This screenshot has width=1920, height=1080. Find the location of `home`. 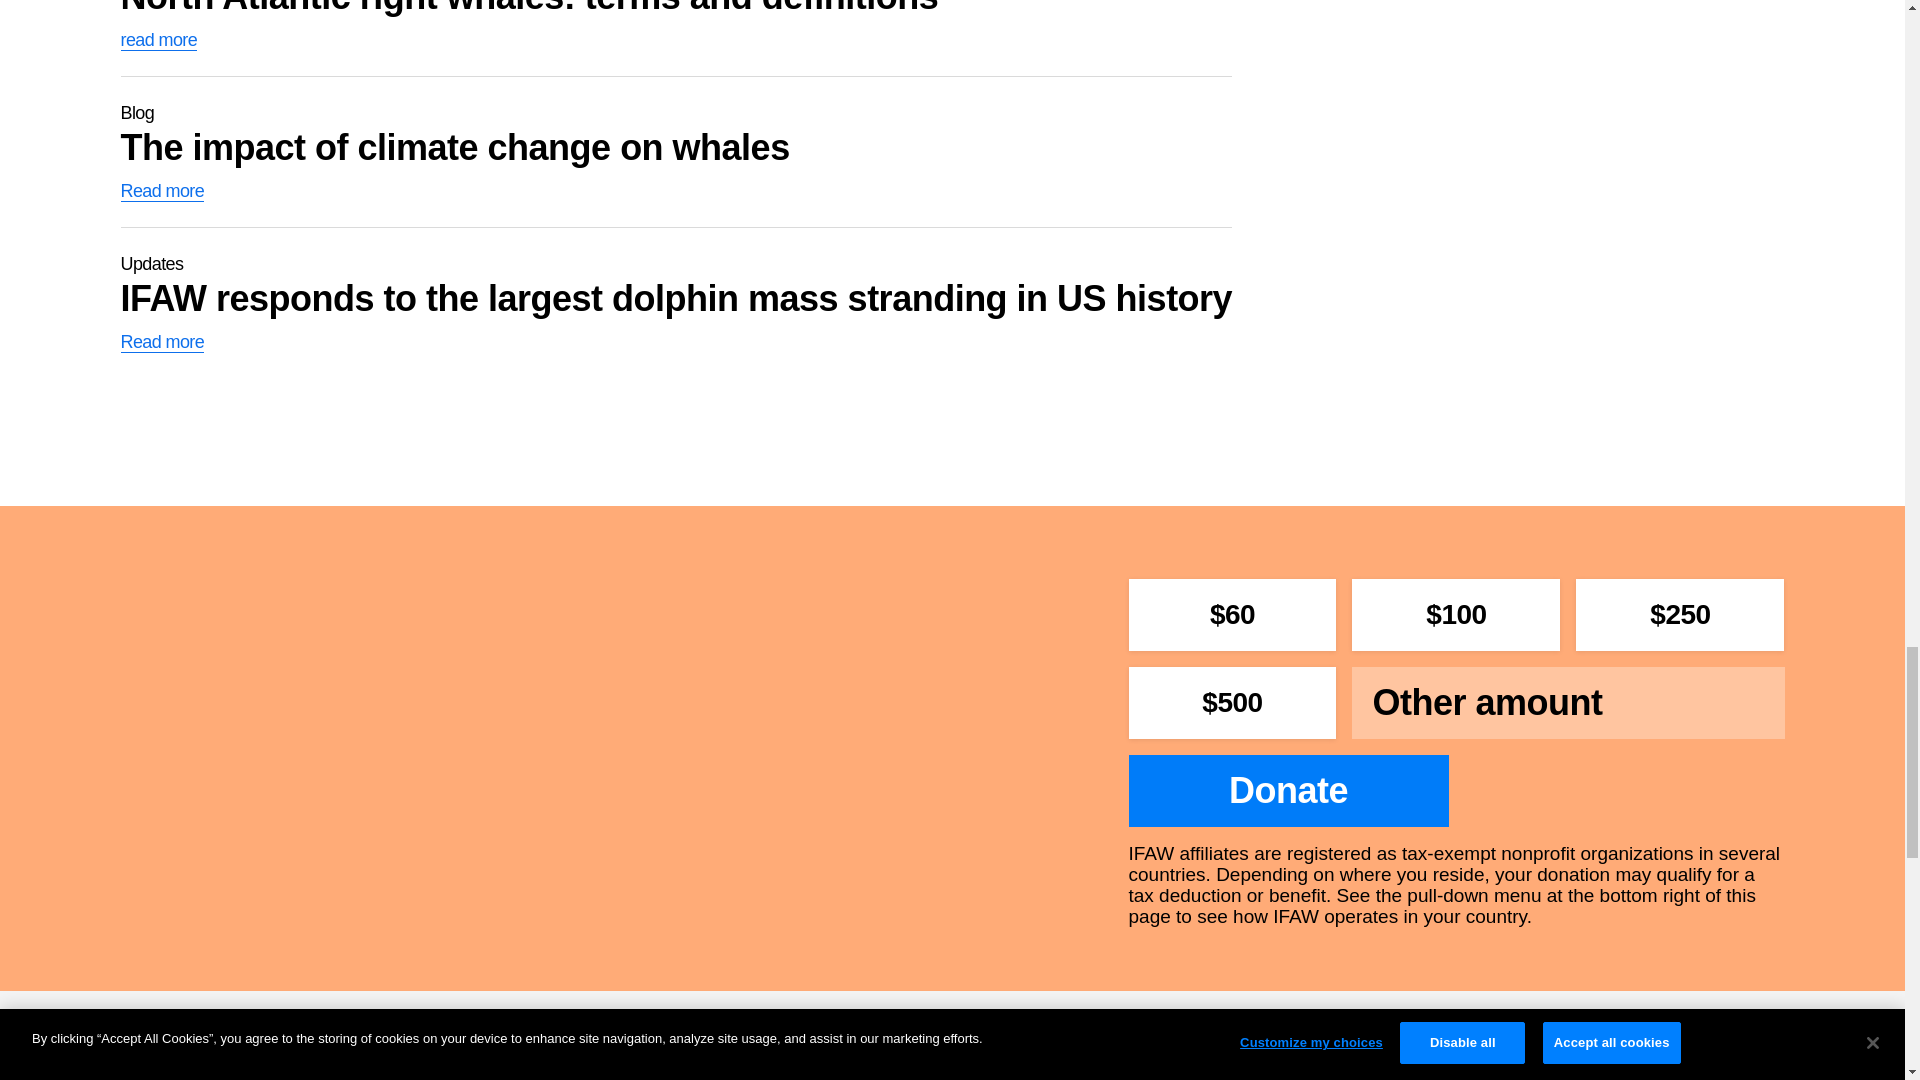

home is located at coordinates (676, 151).